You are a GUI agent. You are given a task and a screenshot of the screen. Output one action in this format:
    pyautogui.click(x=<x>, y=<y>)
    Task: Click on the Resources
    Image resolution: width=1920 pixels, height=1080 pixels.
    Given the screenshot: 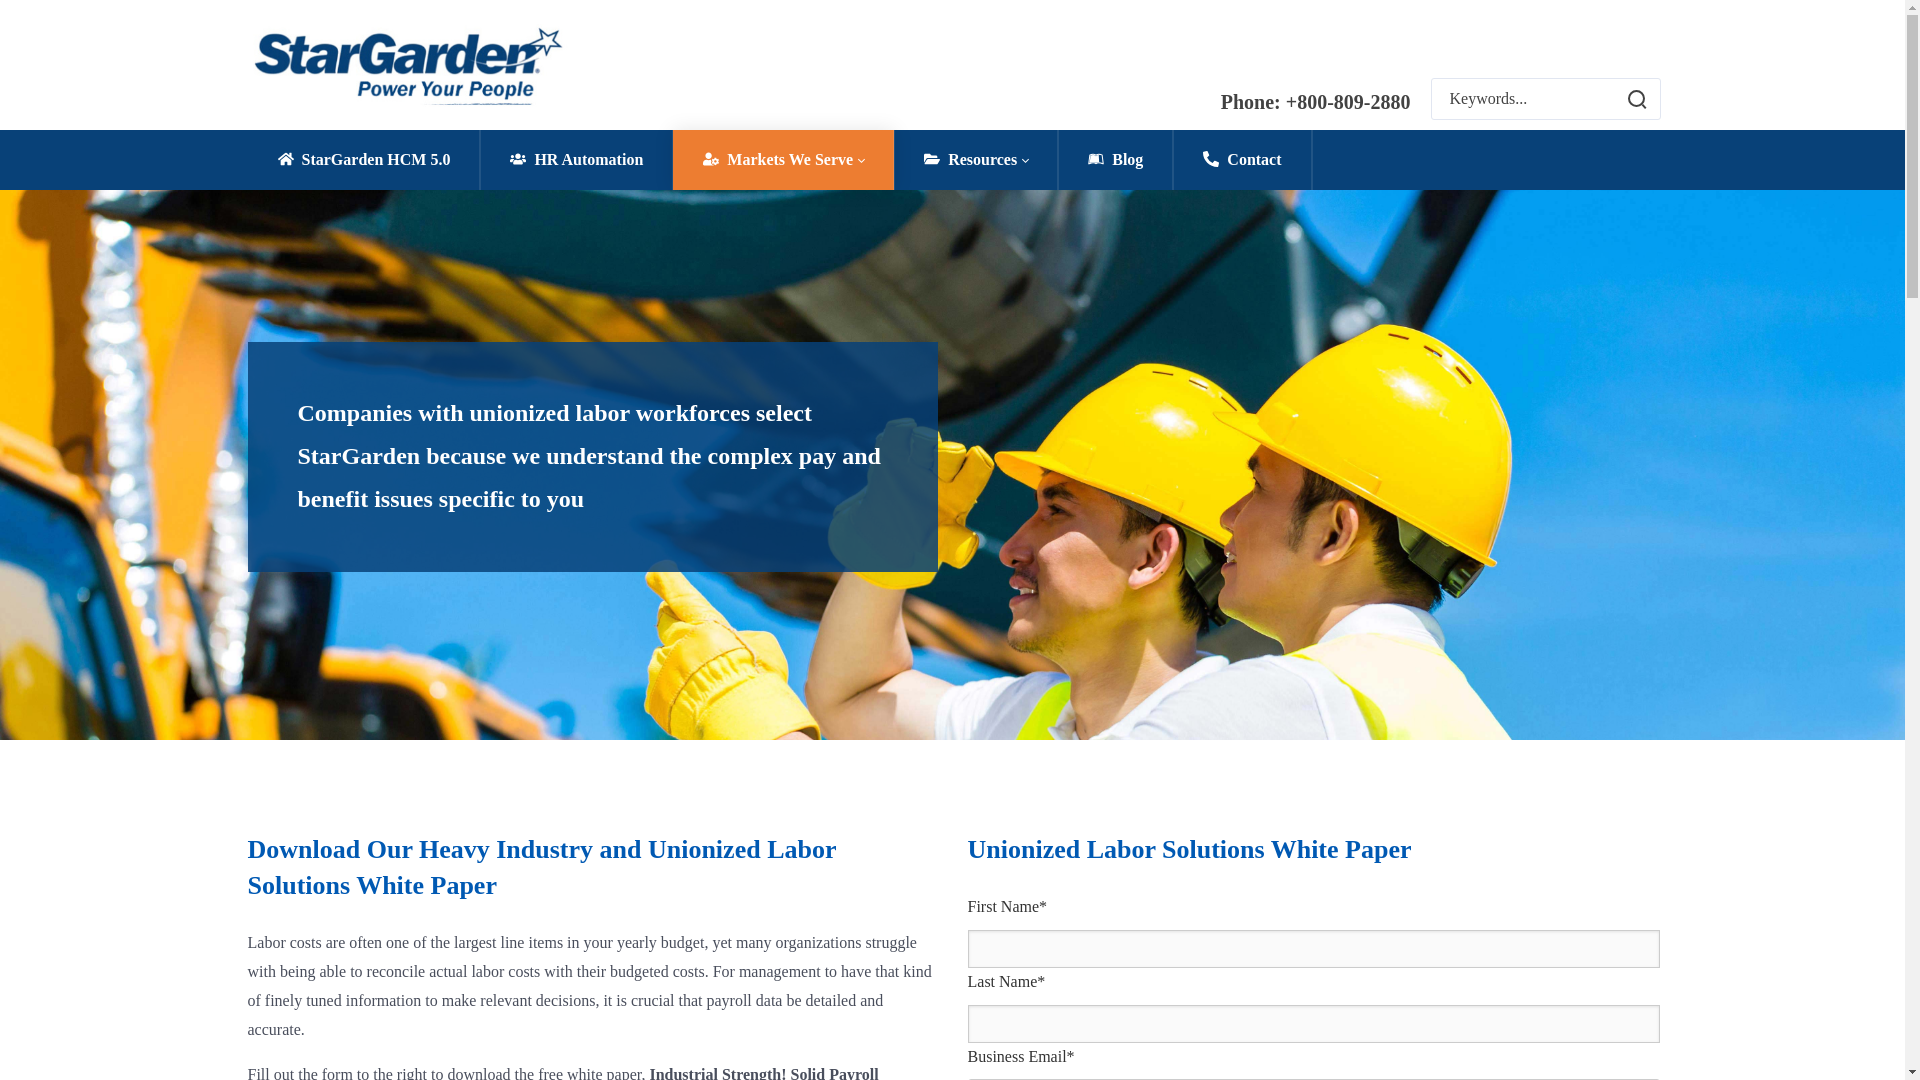 What is the action you would take?
    pyautogui.click(x=976, y=160)
    